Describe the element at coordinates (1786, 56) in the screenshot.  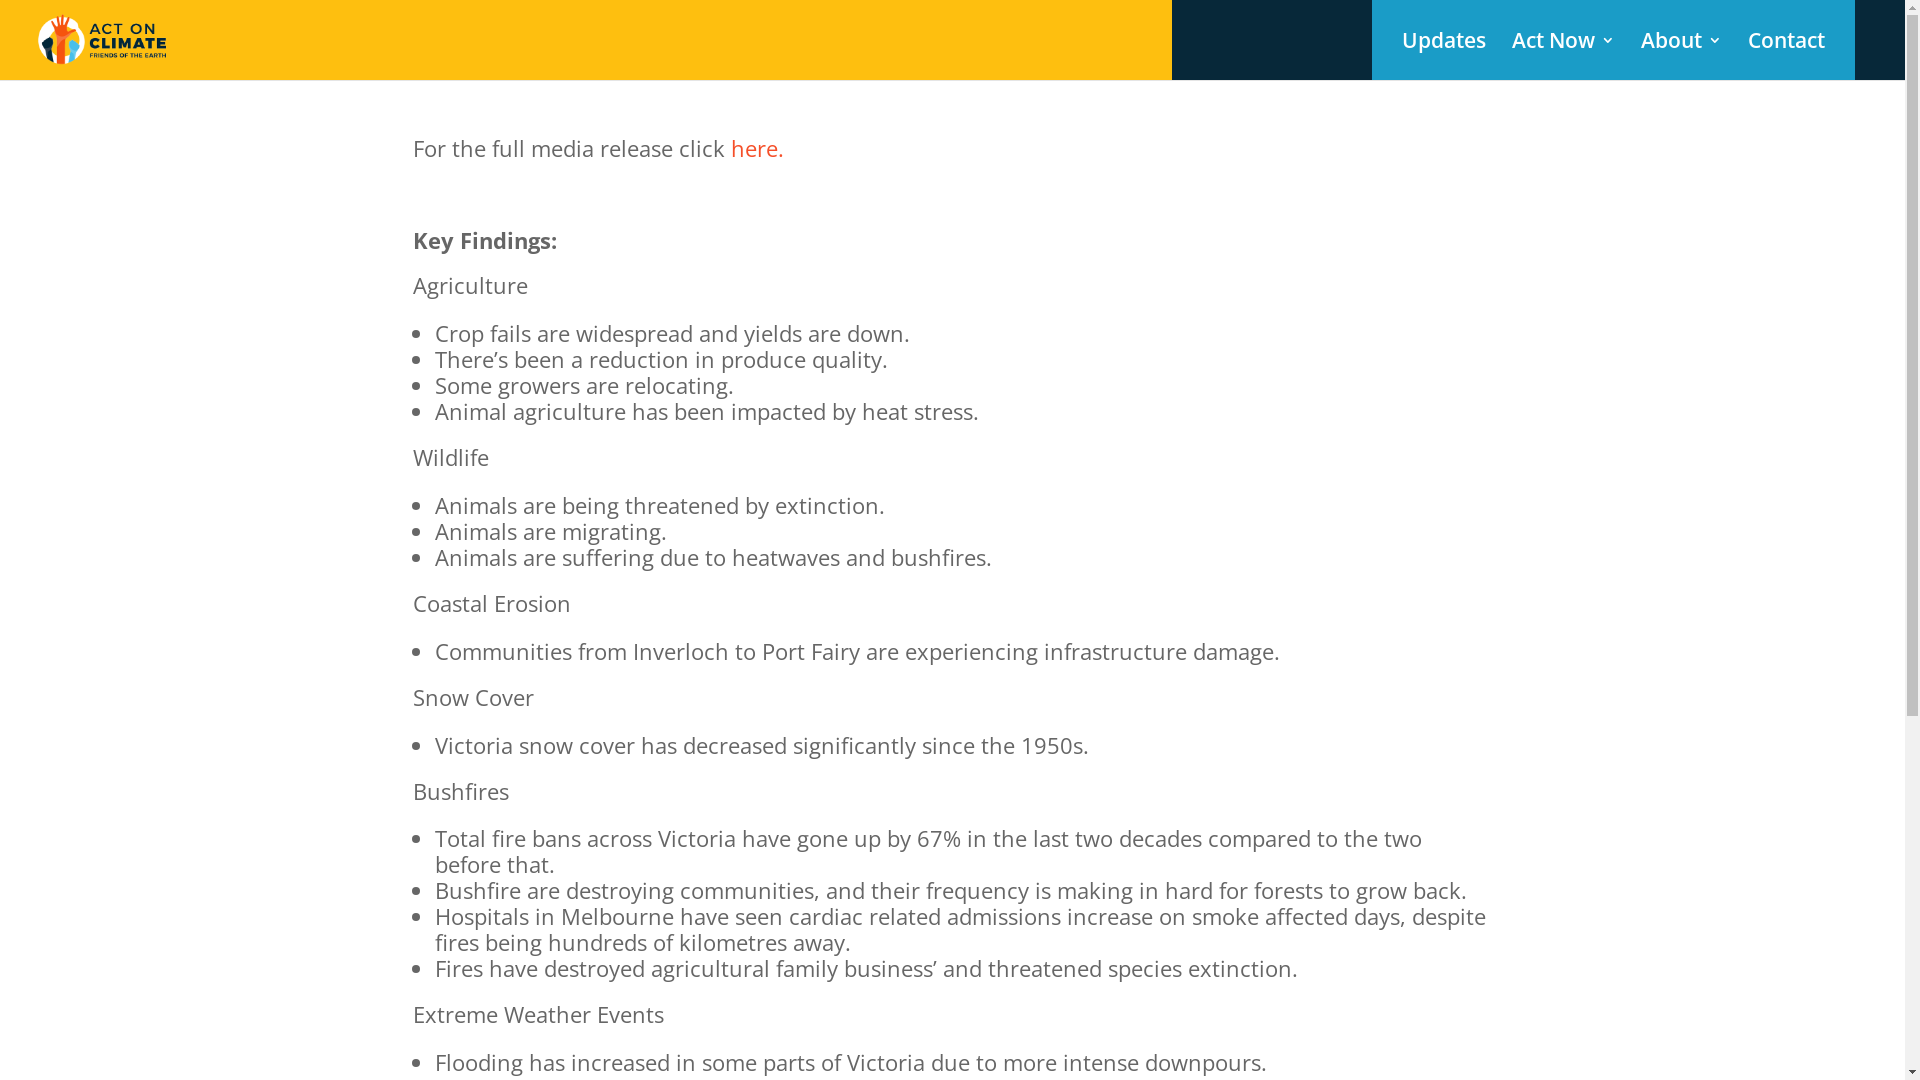
I see `Contact` at that location.